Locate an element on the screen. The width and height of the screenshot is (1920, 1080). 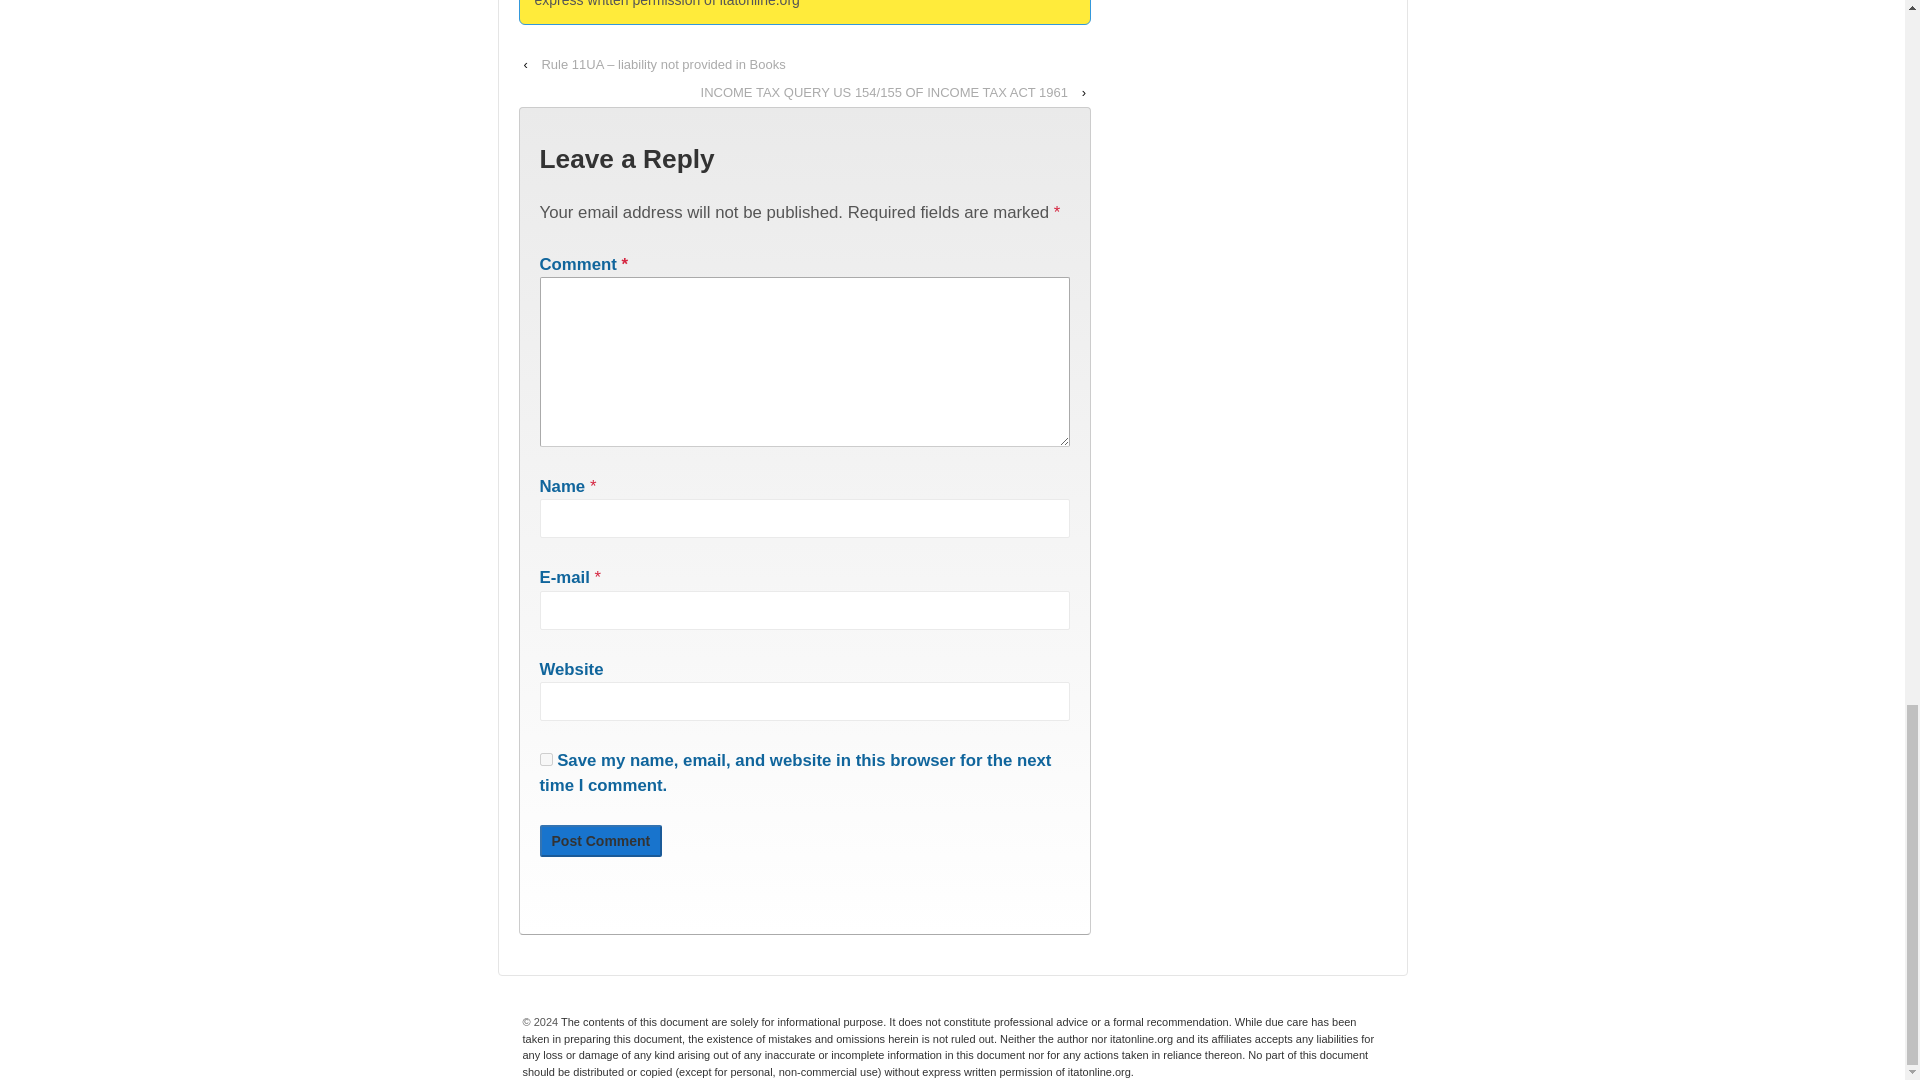
Post Comment is located at coordinates (600, 841).